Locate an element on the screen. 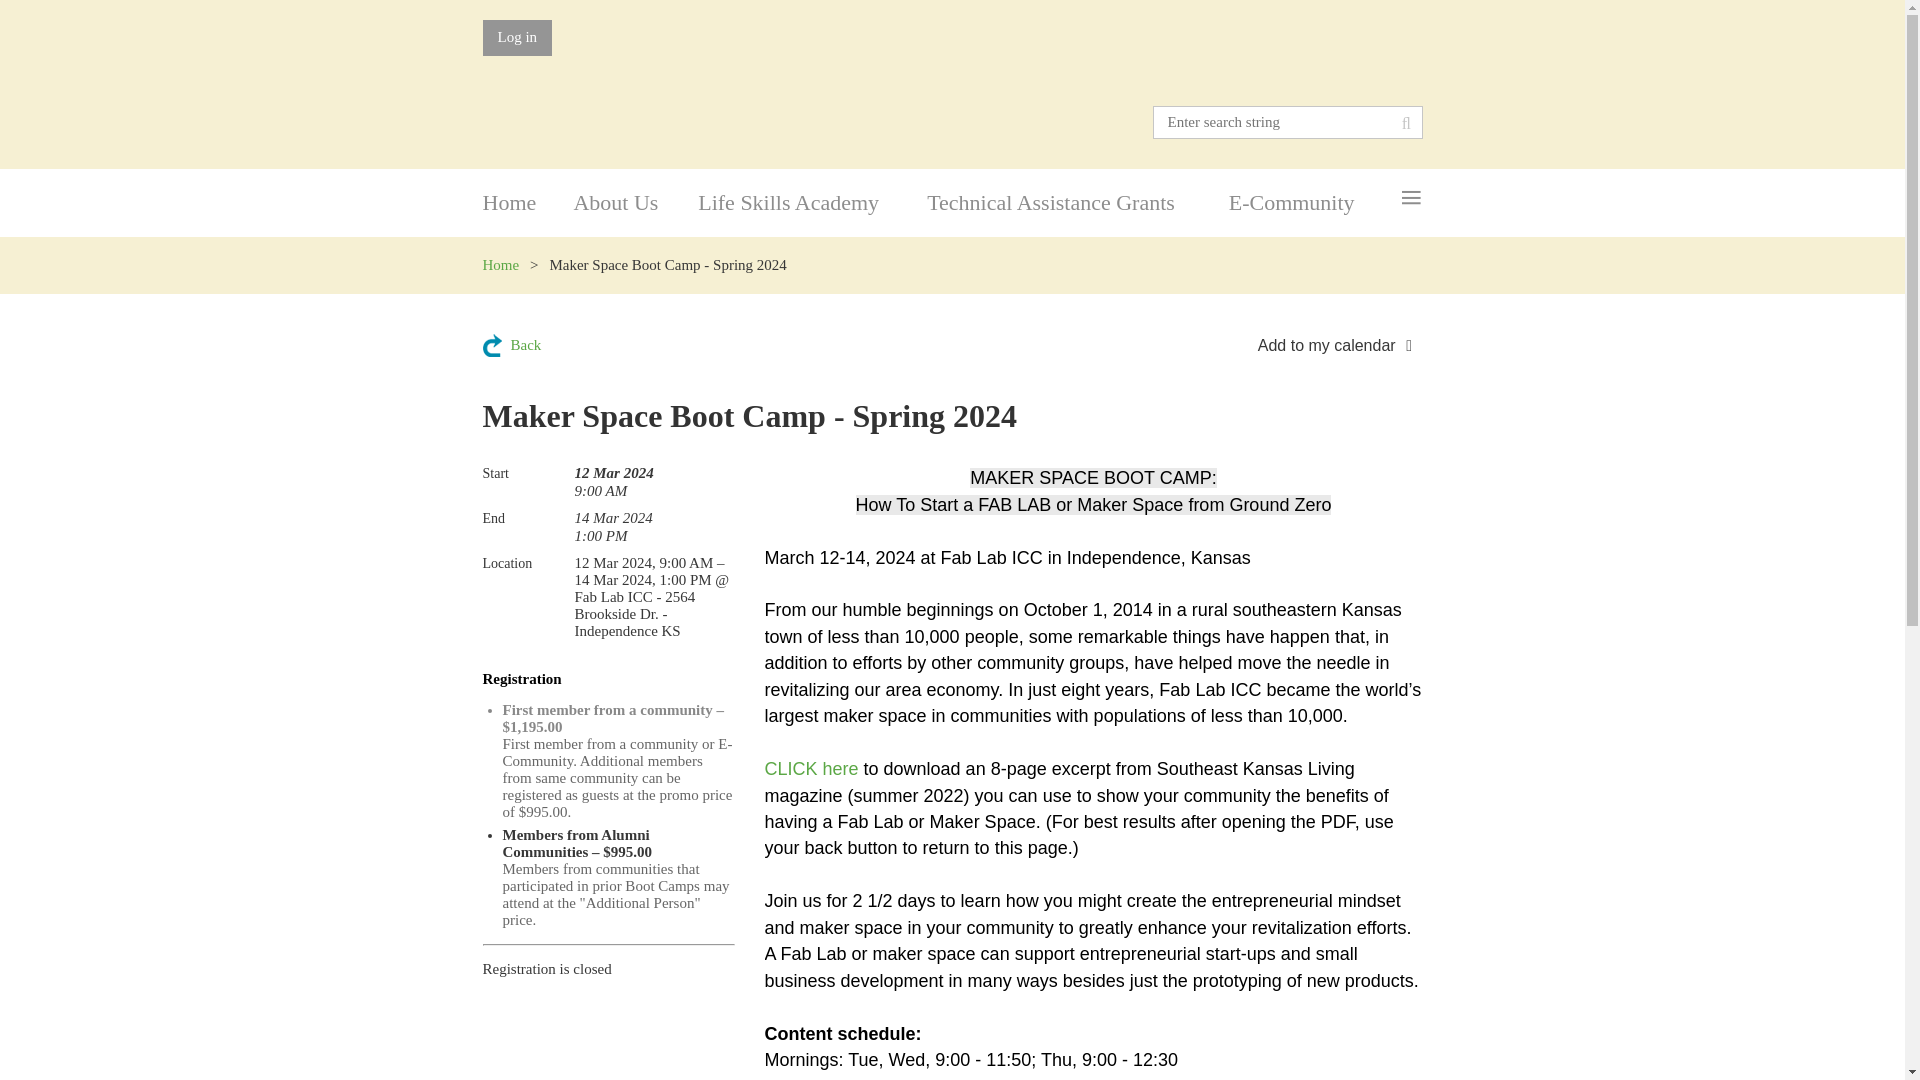  About Us is located at coordinates (617, 761).